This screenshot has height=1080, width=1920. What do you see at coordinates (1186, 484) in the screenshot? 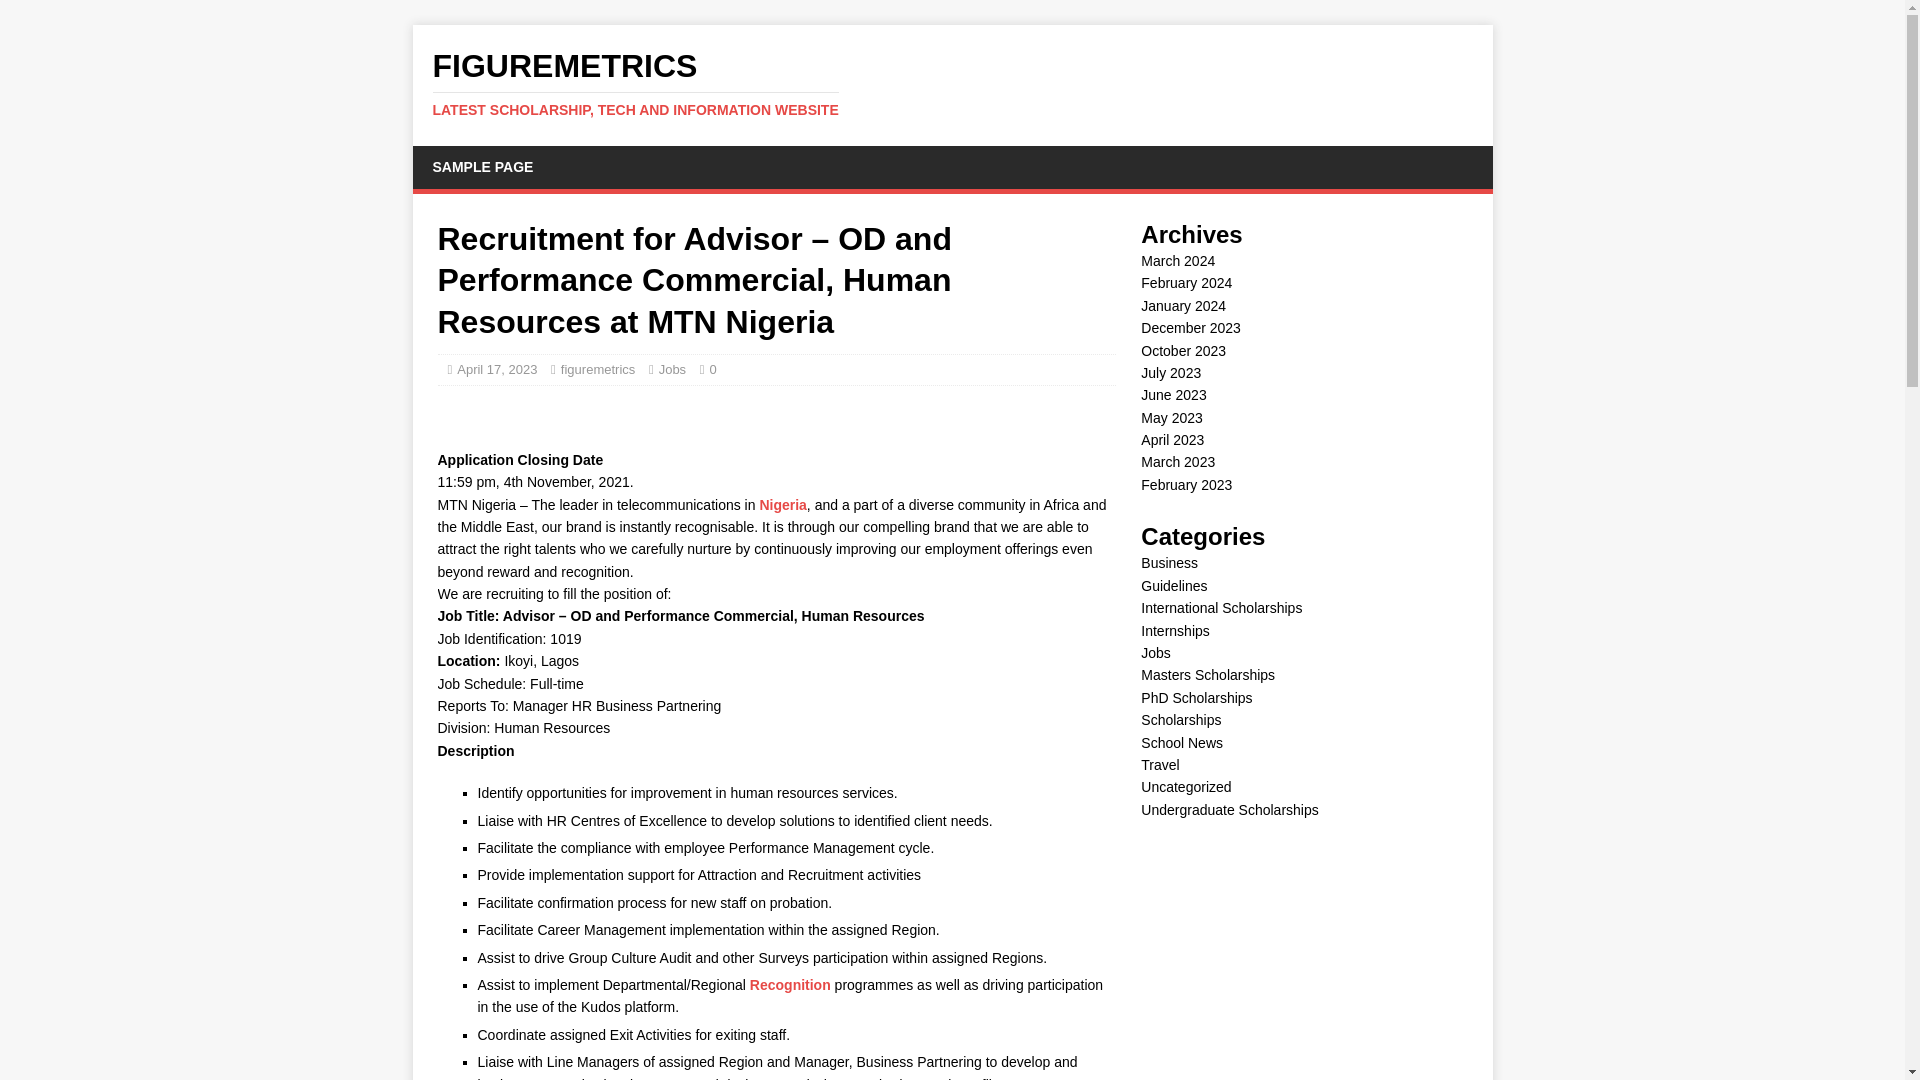
I see `February 2023` at bounding box center [1186, 484].